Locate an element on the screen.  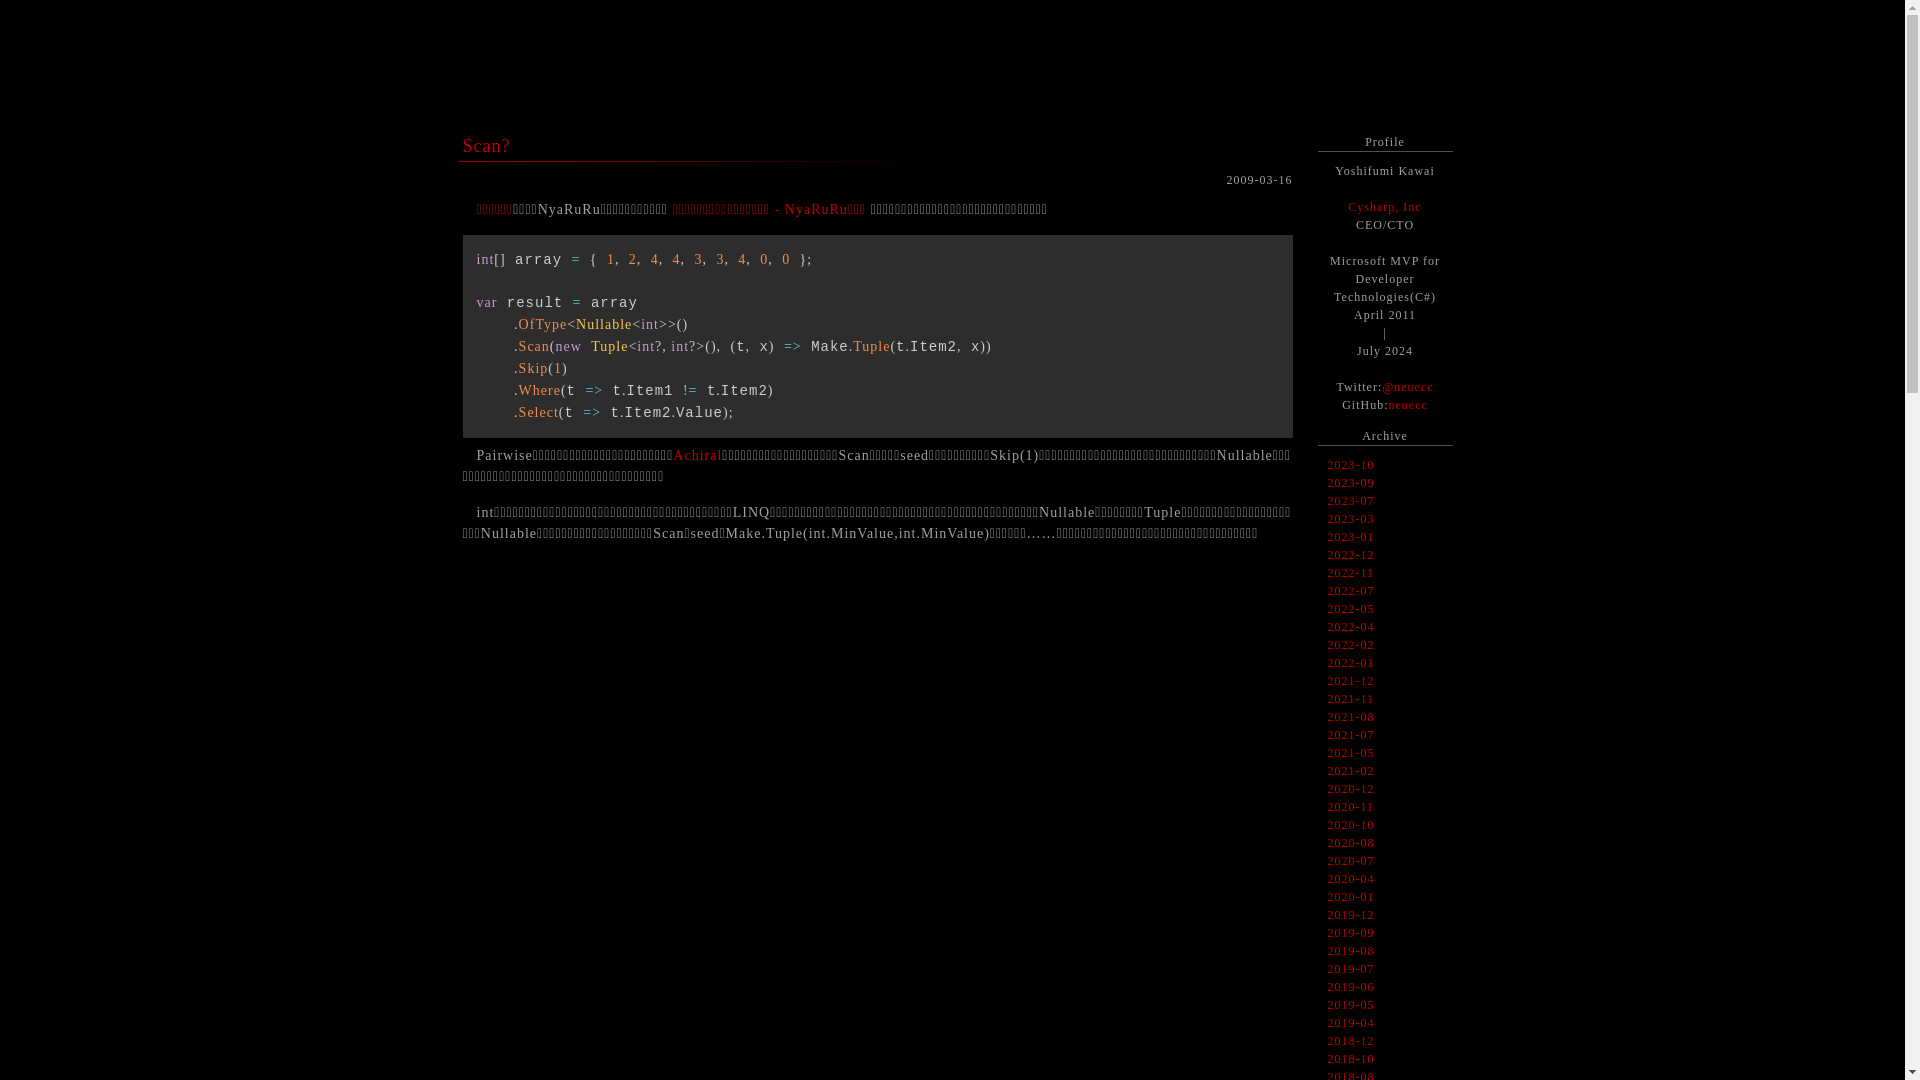
2018-12 is located at coordinates (1352, 1041).